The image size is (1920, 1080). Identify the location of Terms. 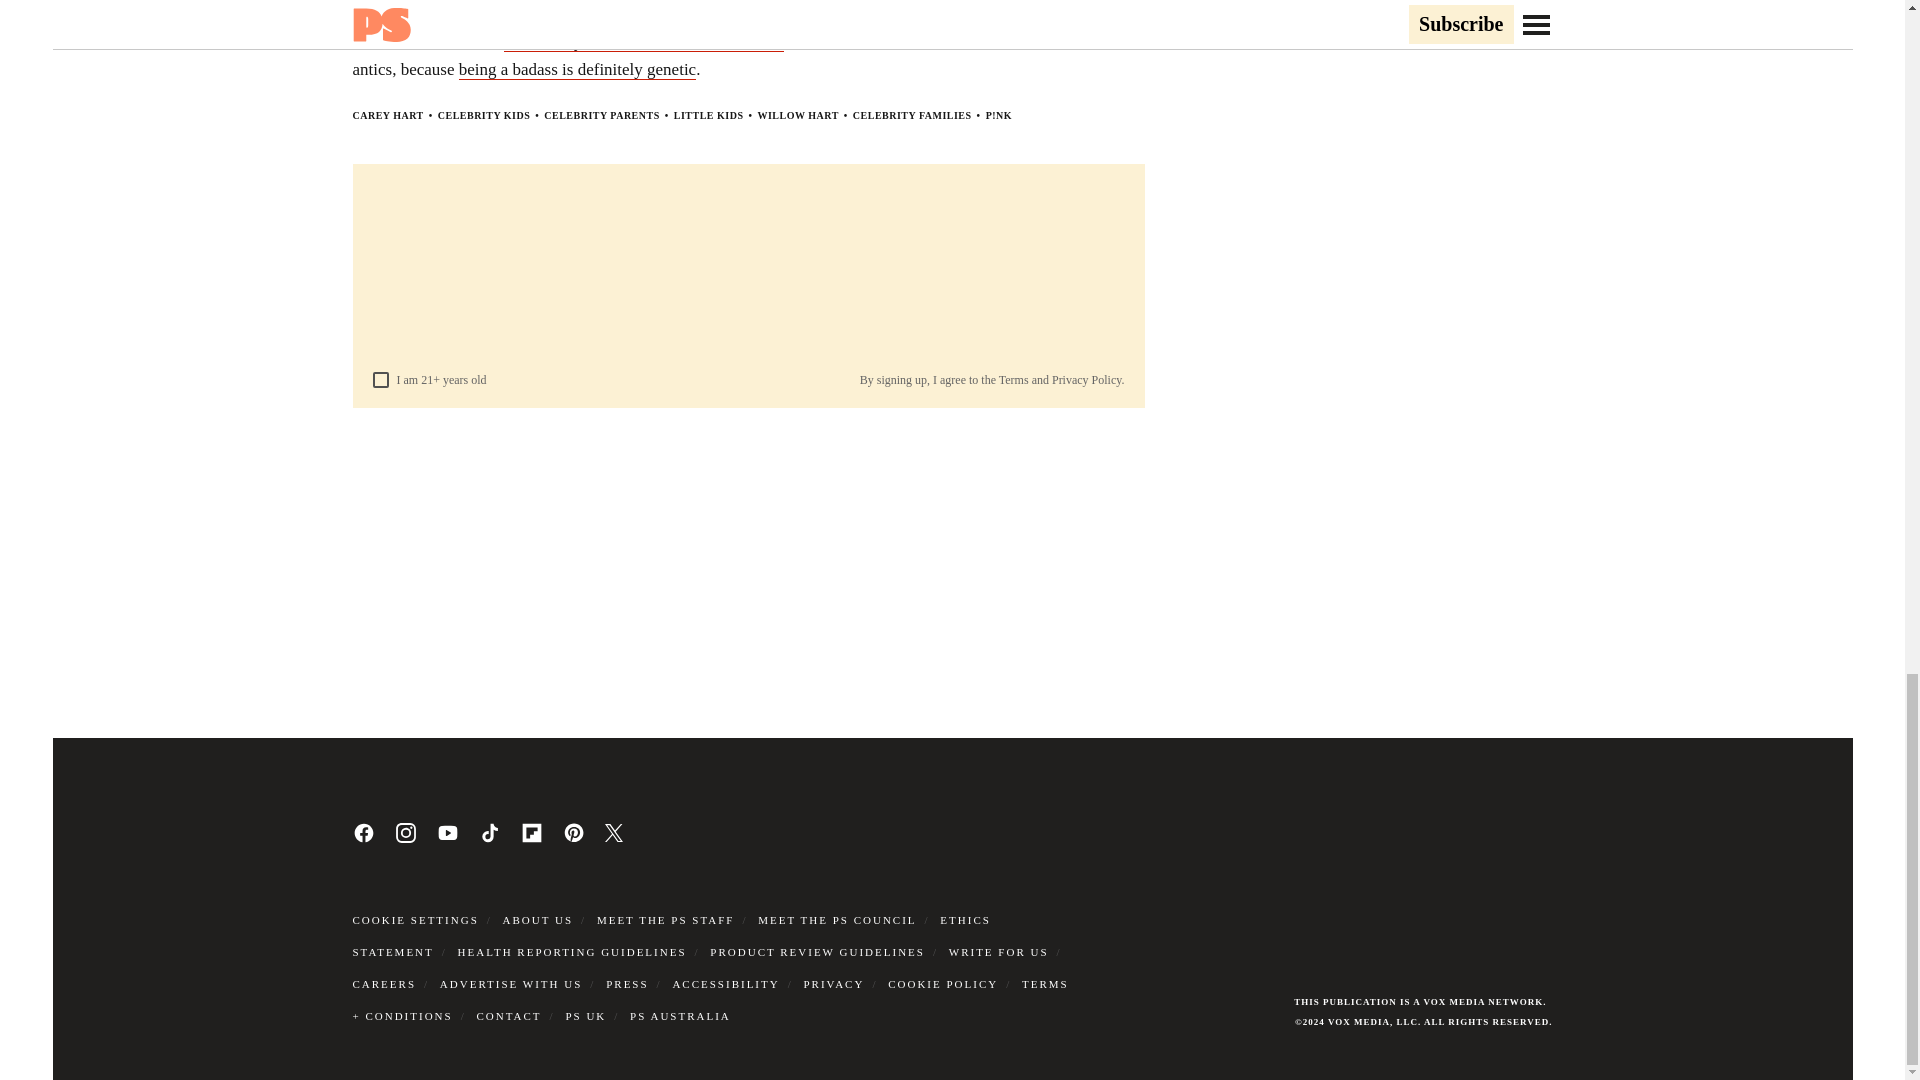
(1014, 379).